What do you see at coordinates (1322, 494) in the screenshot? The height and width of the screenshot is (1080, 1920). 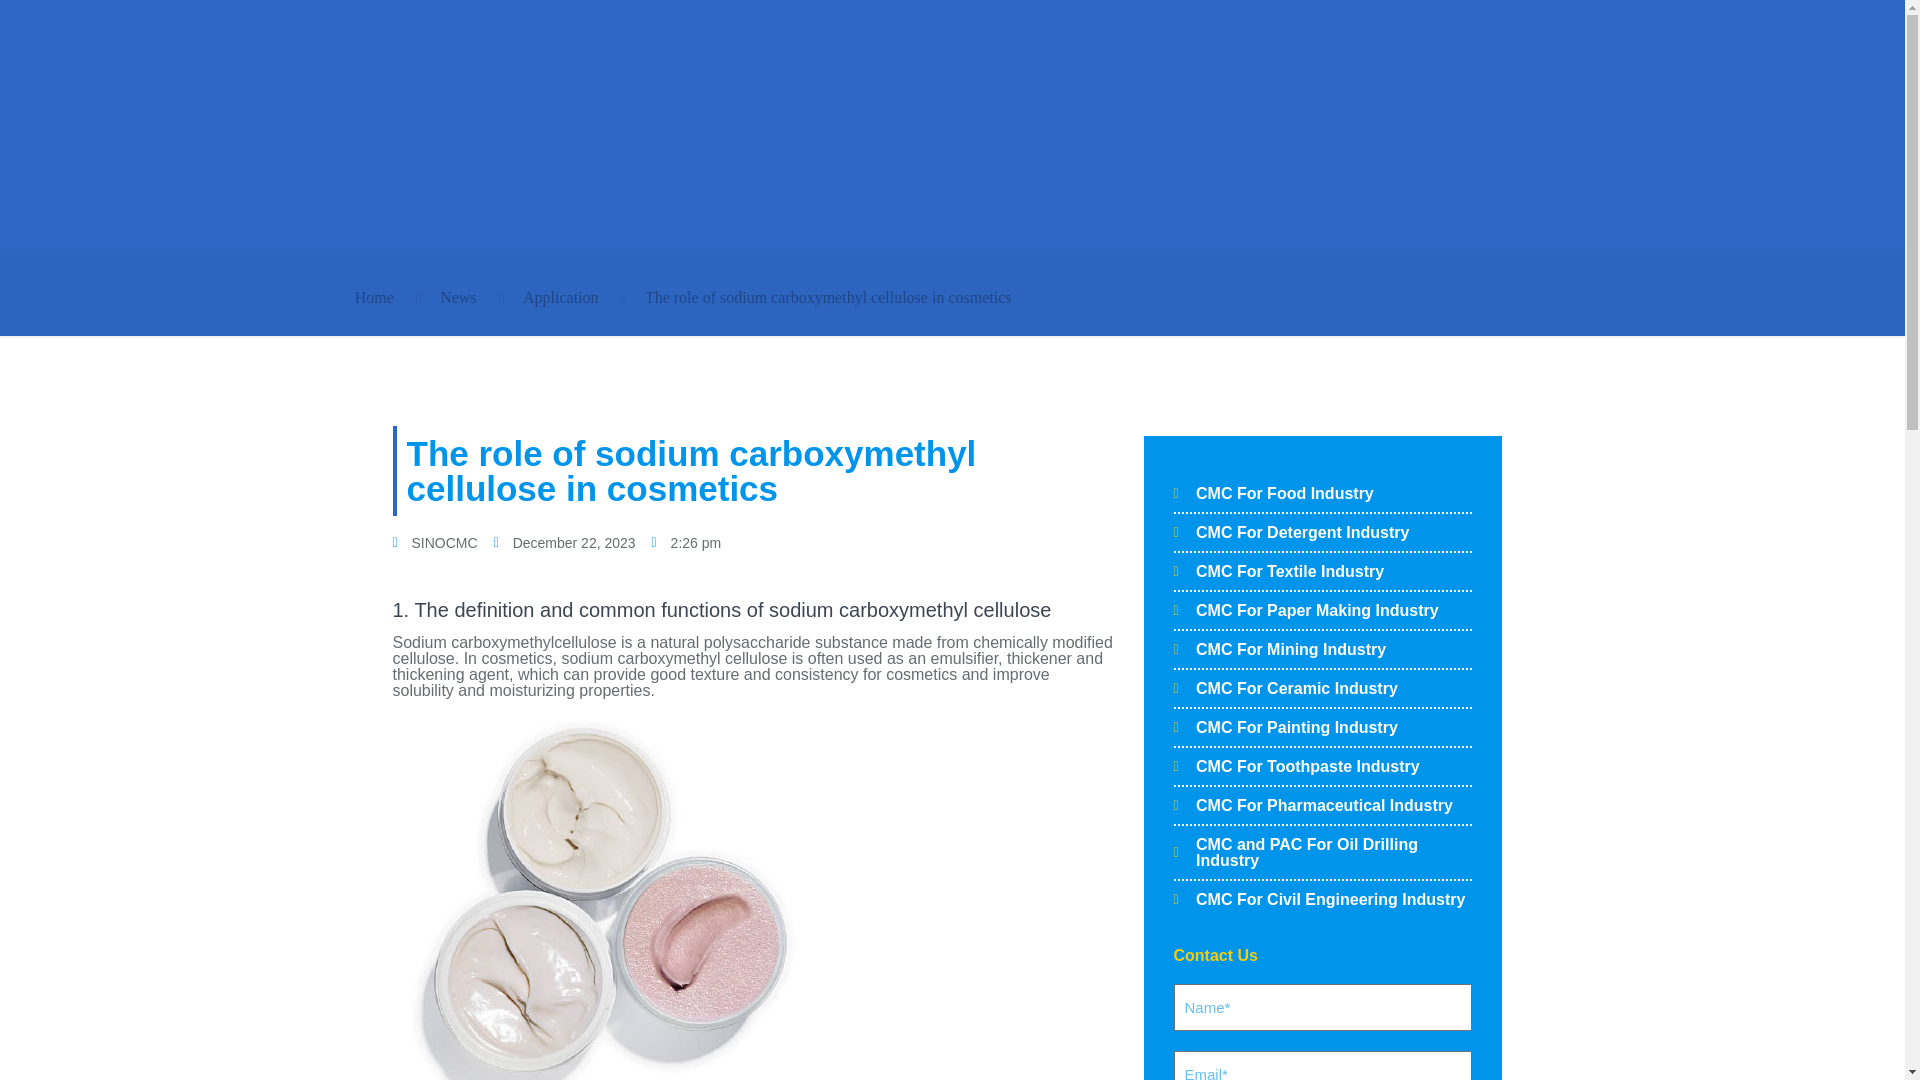 I see `CMC For Food Industry` at bounding box center [1322, 494].